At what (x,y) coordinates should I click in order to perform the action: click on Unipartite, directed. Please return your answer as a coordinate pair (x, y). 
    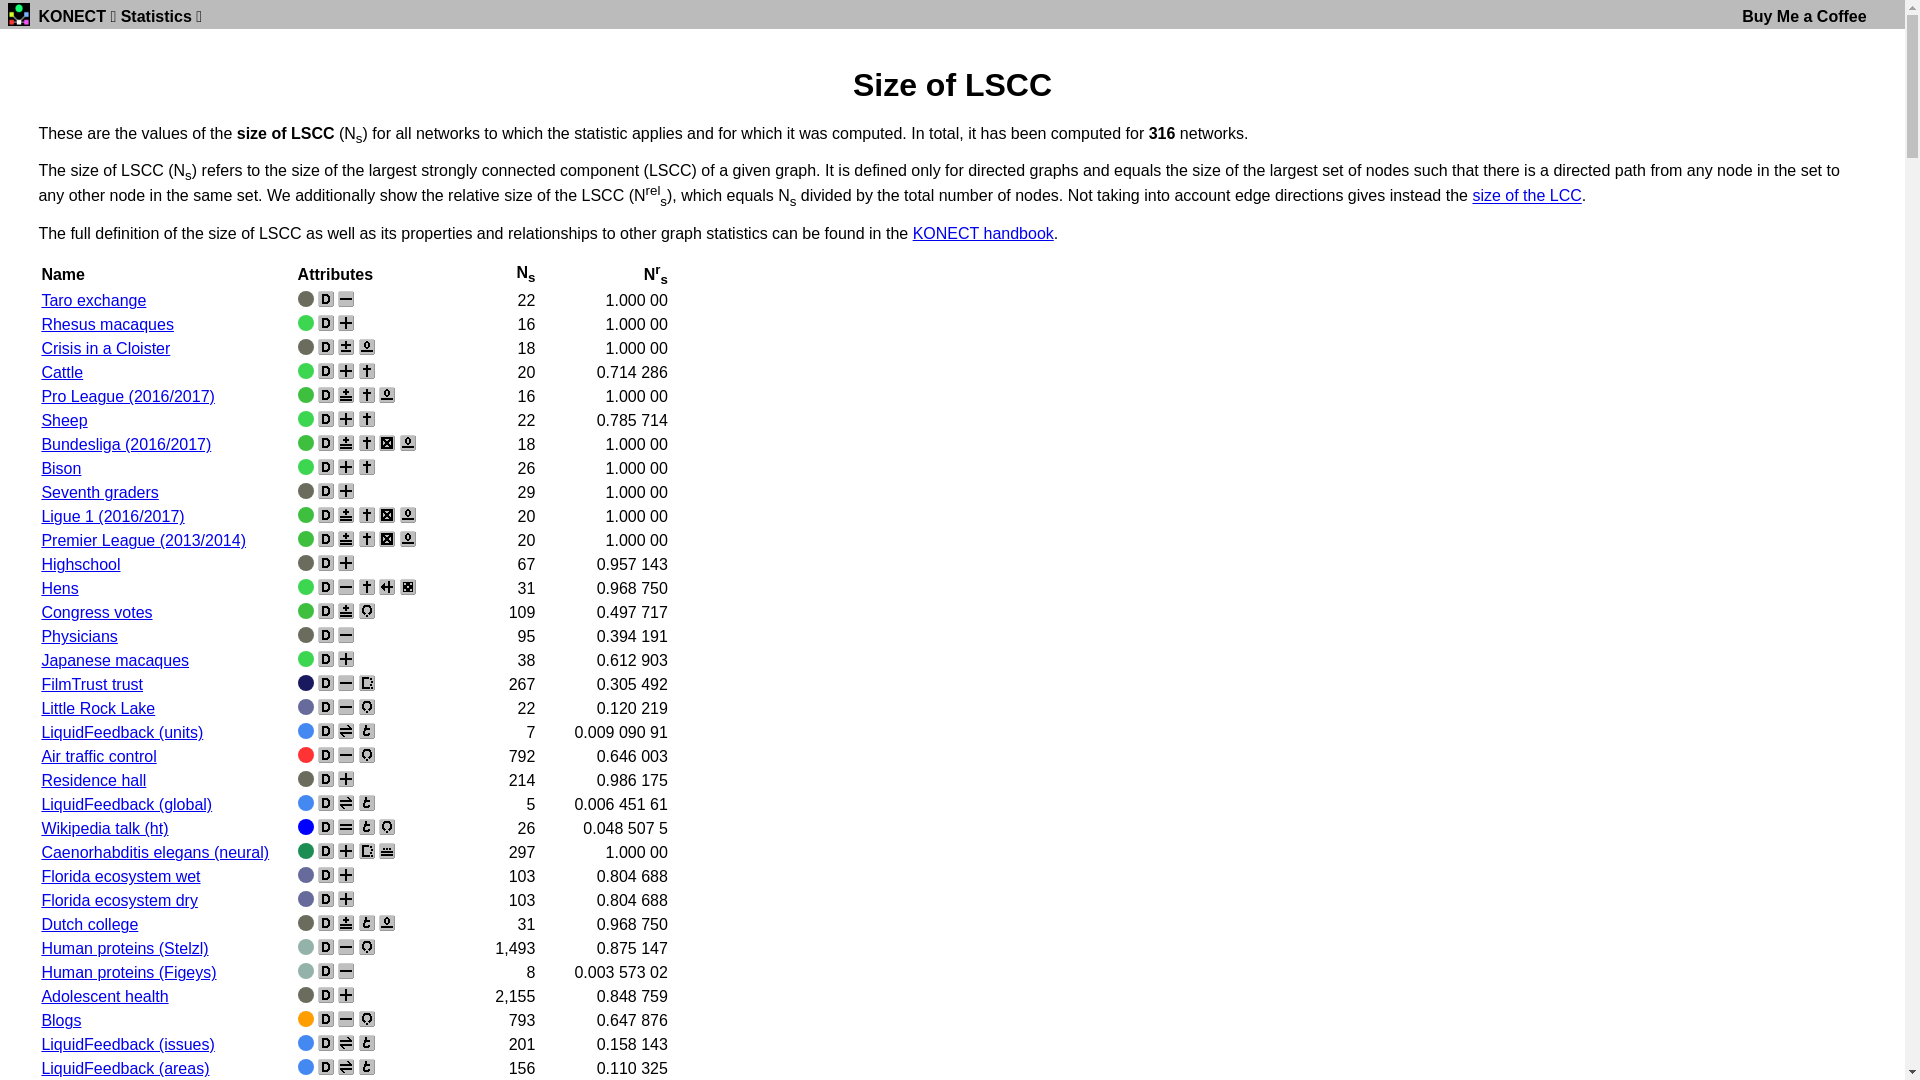
    Looking at the image, I should click on (326, 515).